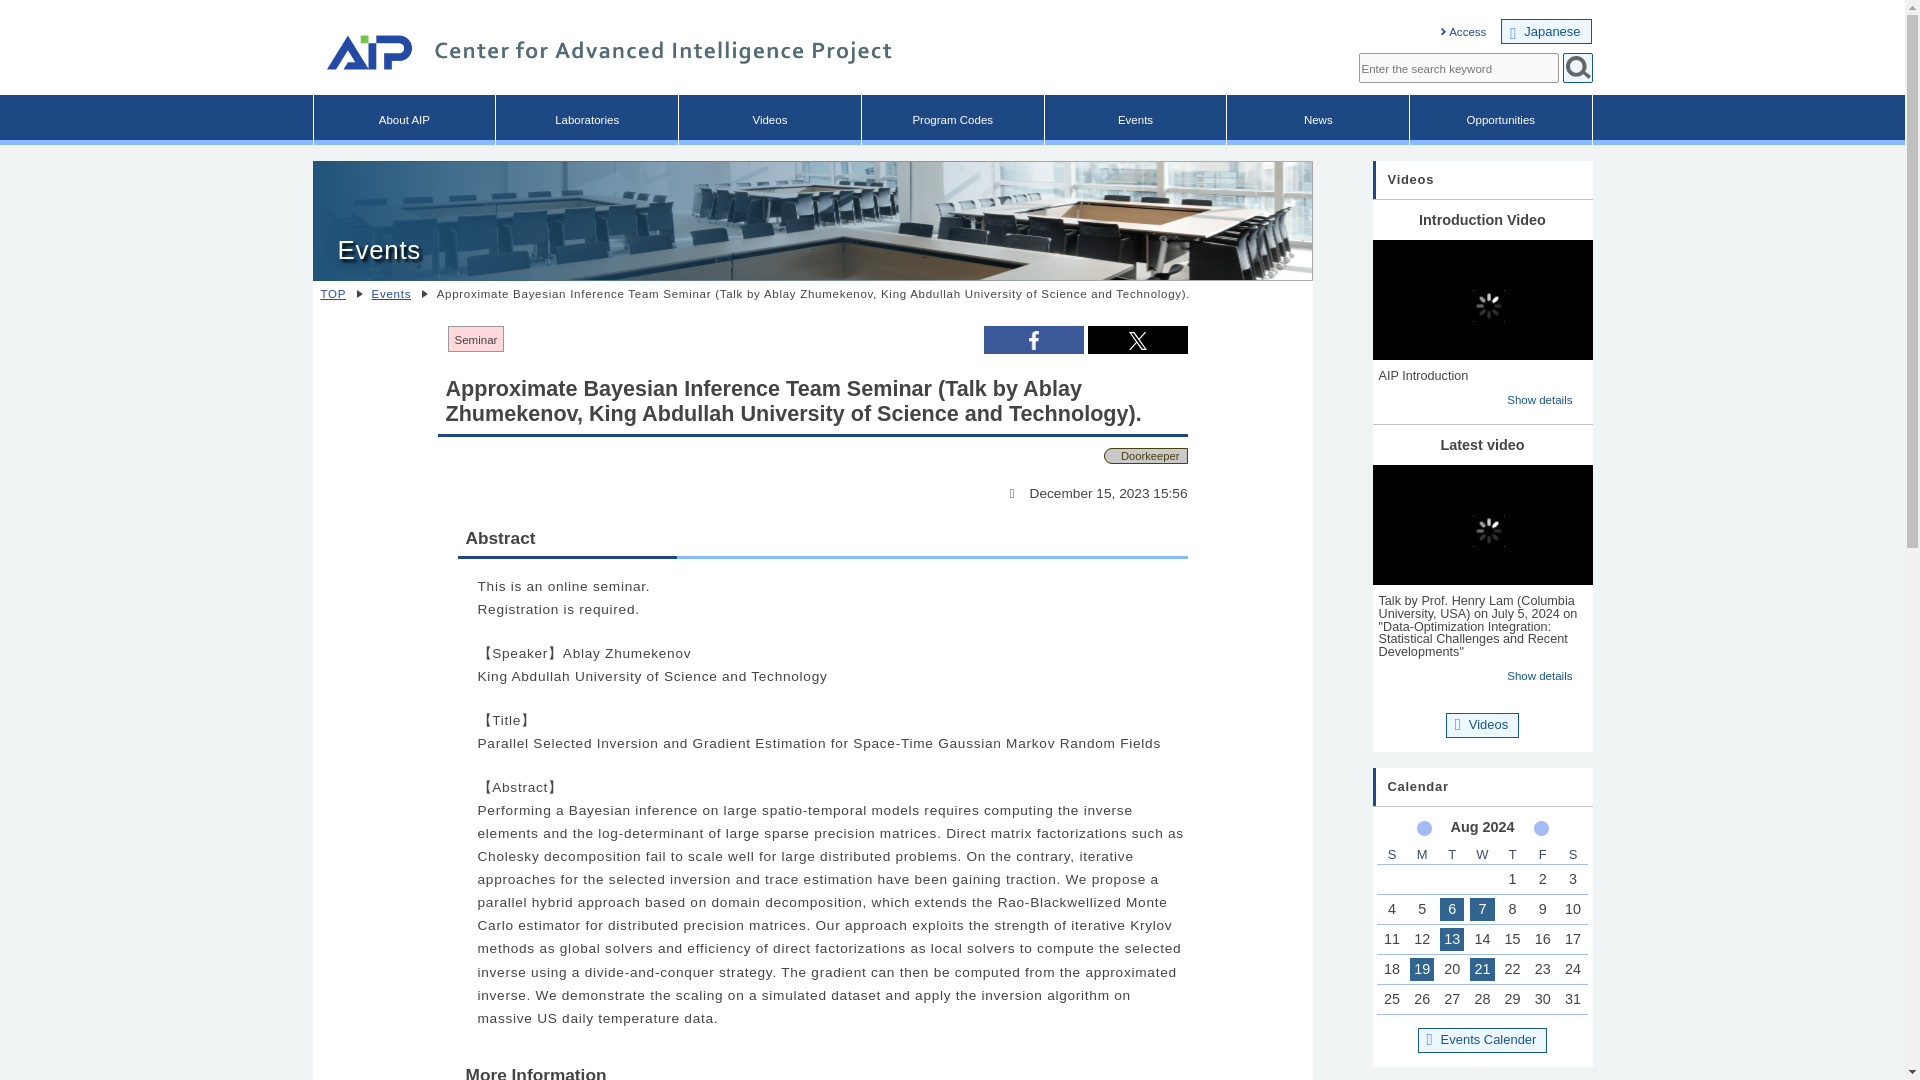 The height and width of the screenshot is (1080, 1920). What do you see at coordinates (1482, 724) in the screenshot?
I see `Videos` at bounding box center [1482, 724].